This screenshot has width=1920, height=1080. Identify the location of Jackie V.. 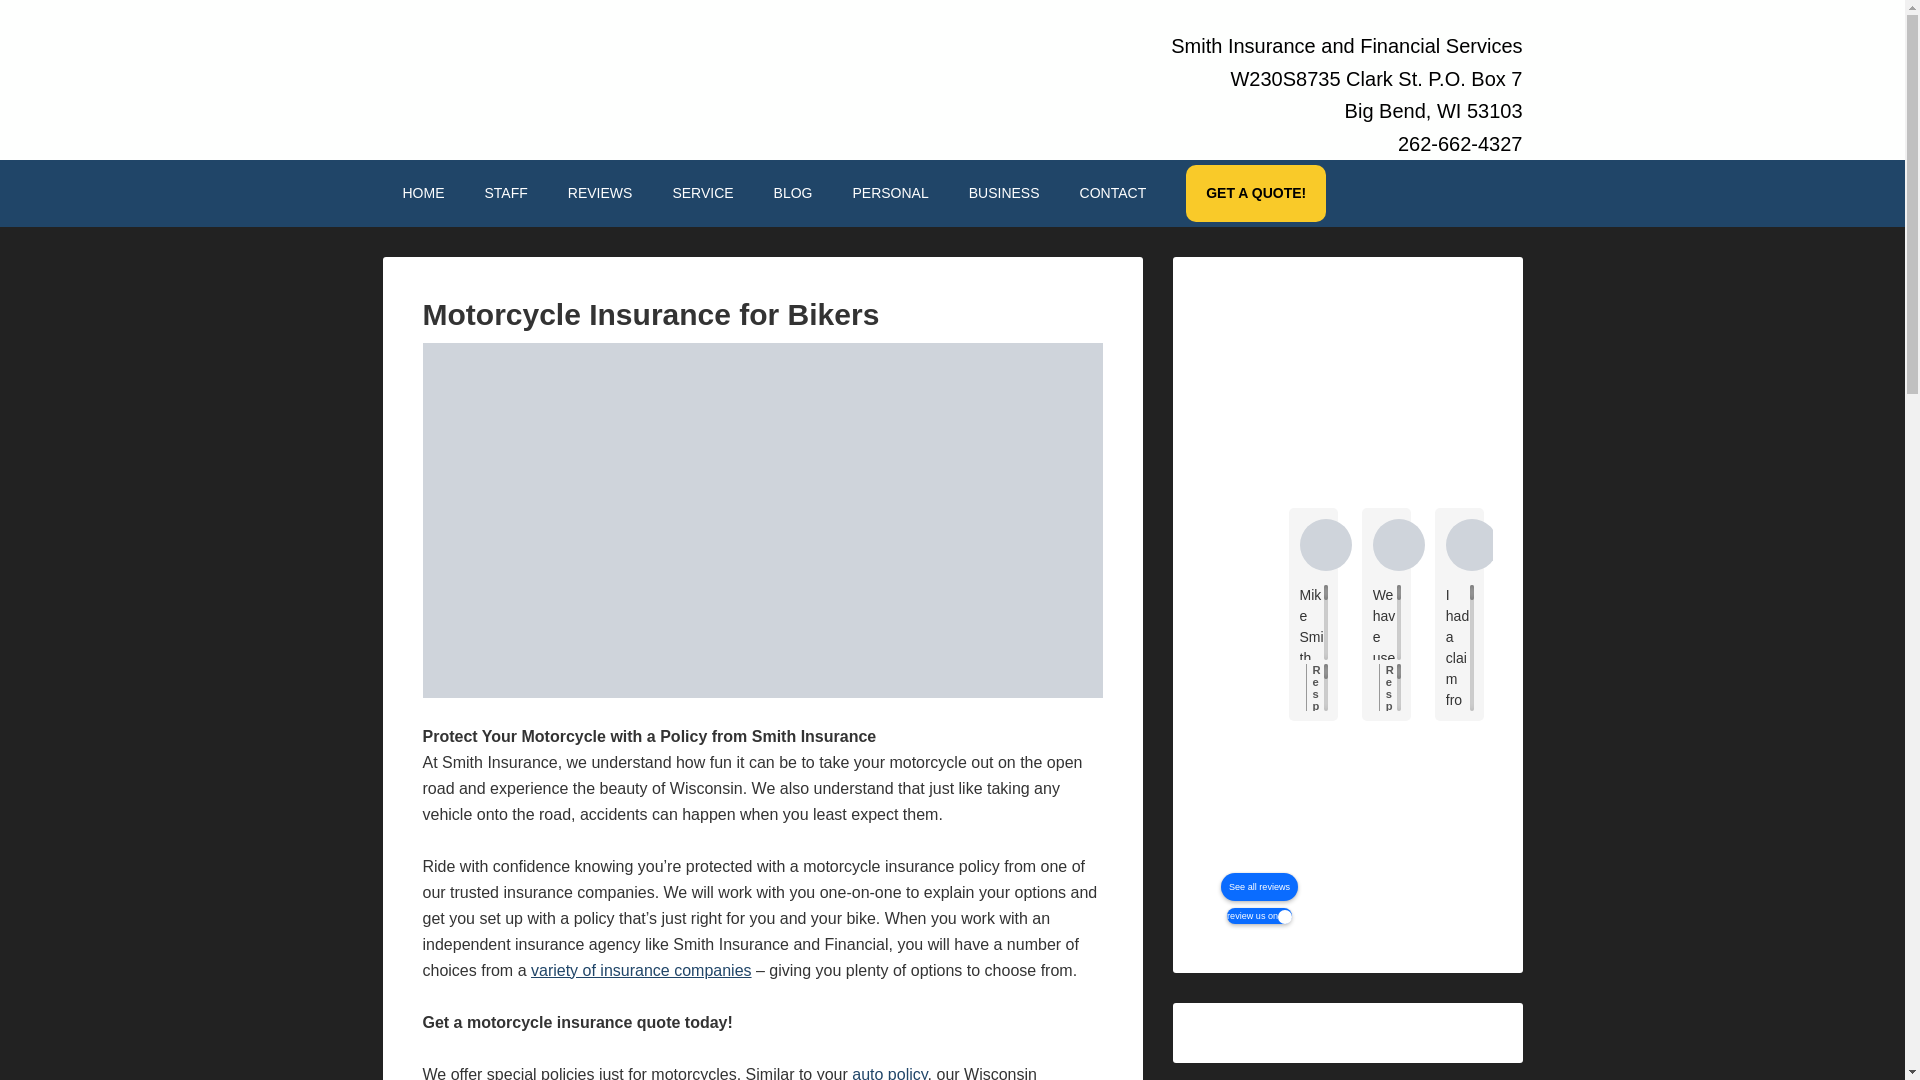
(1398, 545).